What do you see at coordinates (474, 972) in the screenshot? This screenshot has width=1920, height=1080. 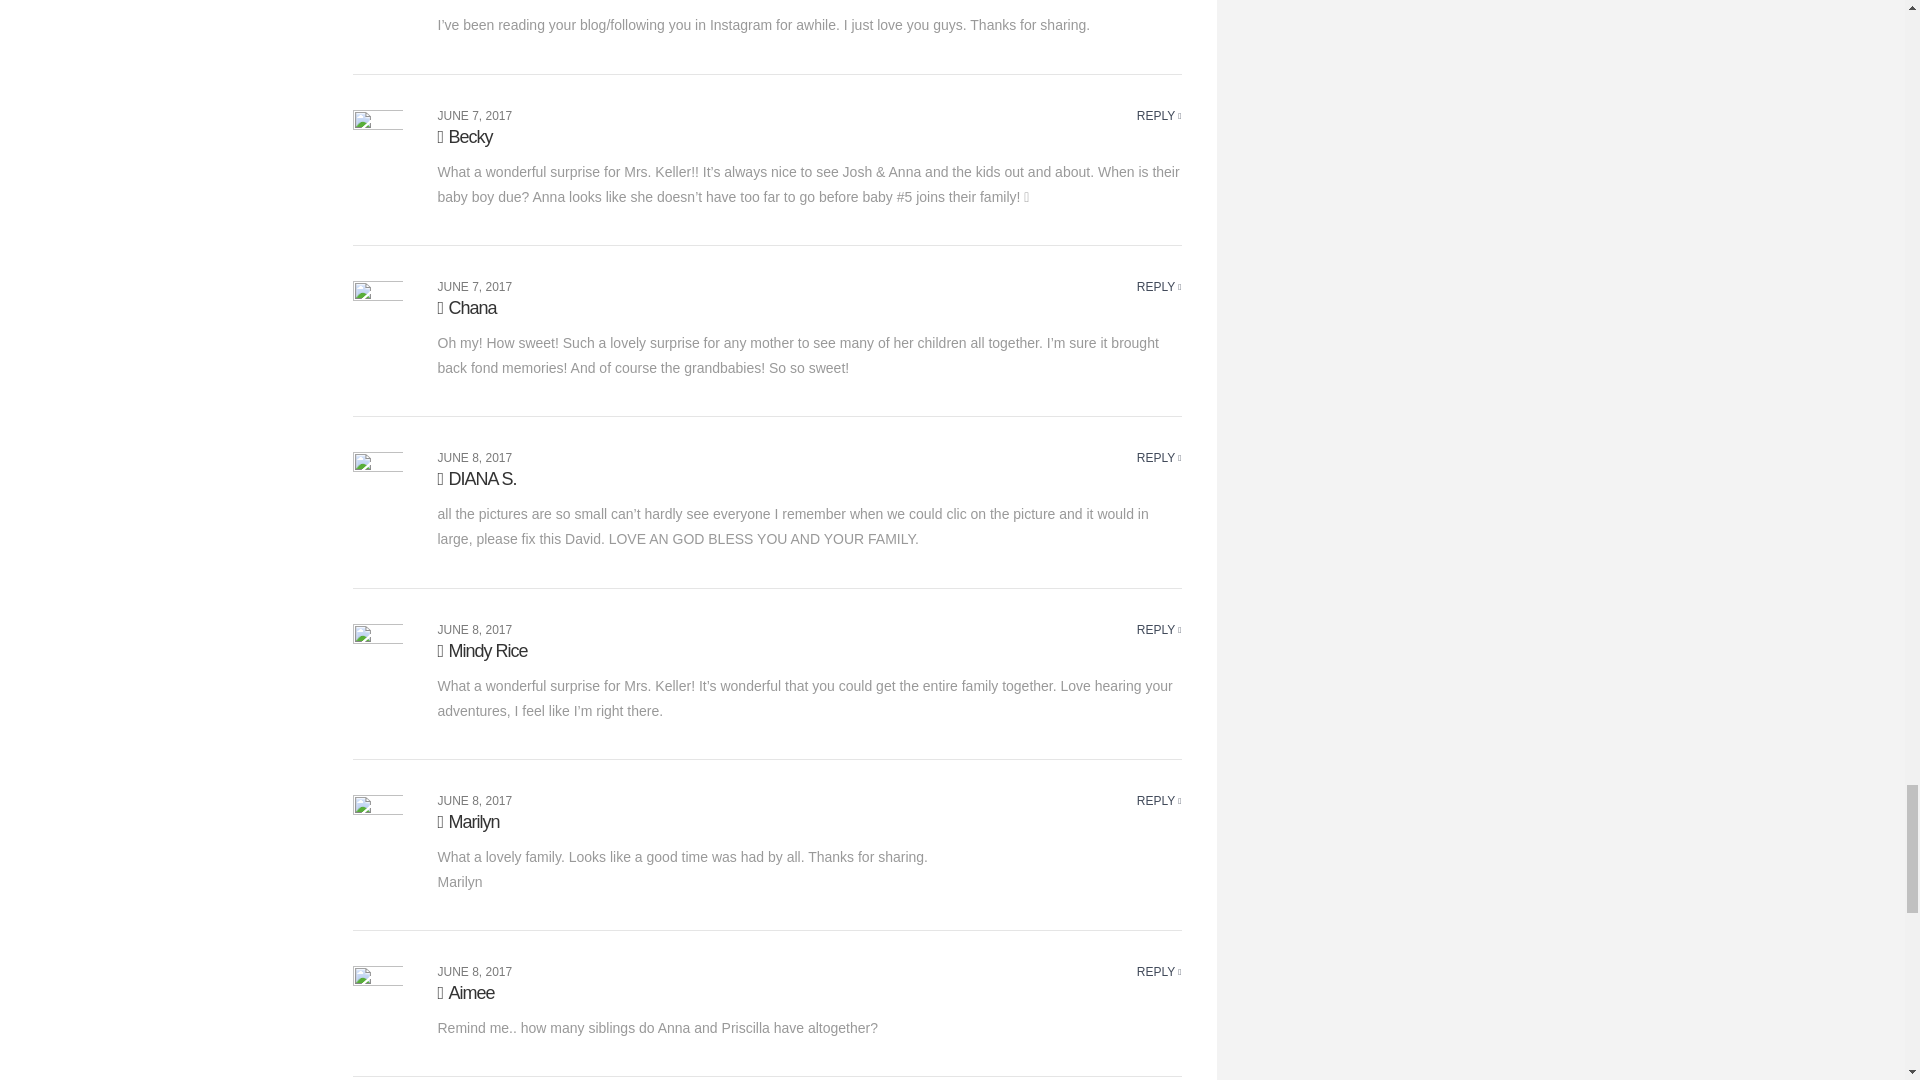 I see `JUNE 8, 2017` at bounding box center [474, 972].